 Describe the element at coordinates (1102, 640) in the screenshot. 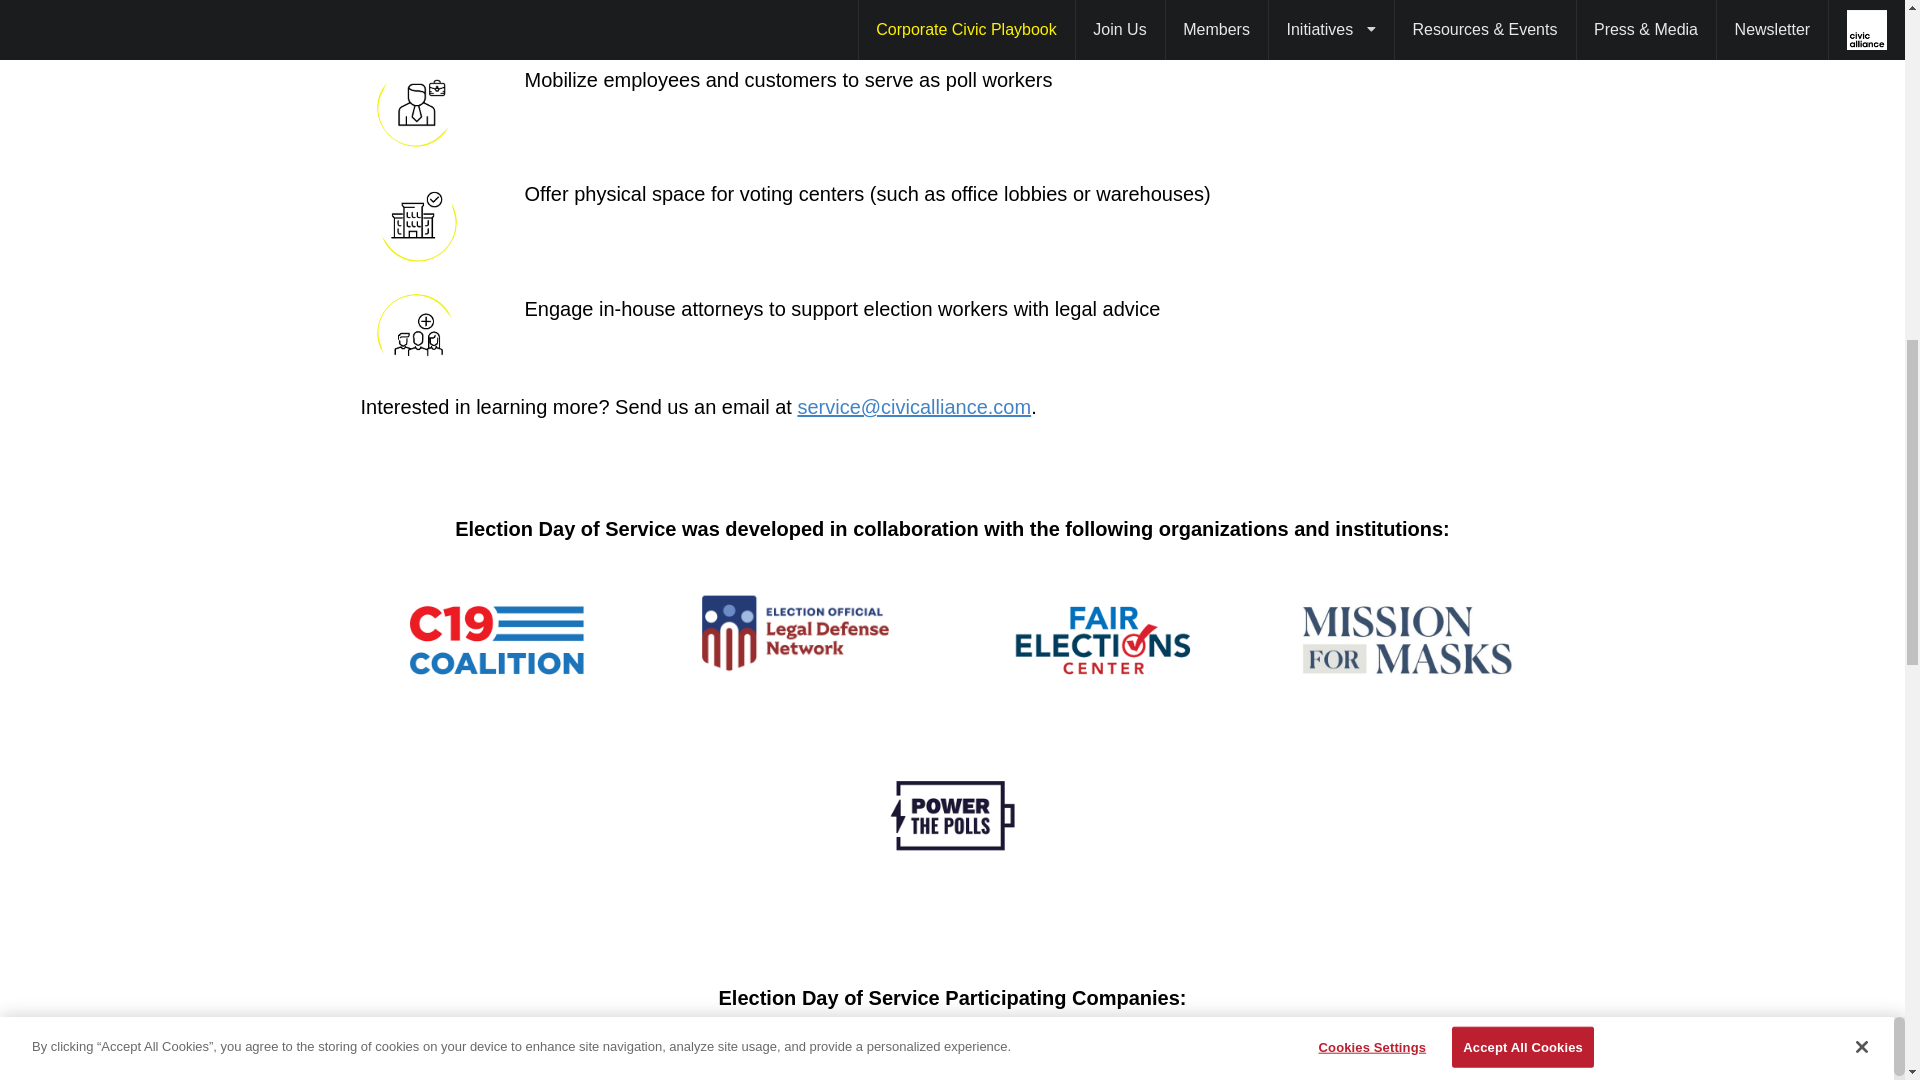

I see `Fair Elections Center` at that location.